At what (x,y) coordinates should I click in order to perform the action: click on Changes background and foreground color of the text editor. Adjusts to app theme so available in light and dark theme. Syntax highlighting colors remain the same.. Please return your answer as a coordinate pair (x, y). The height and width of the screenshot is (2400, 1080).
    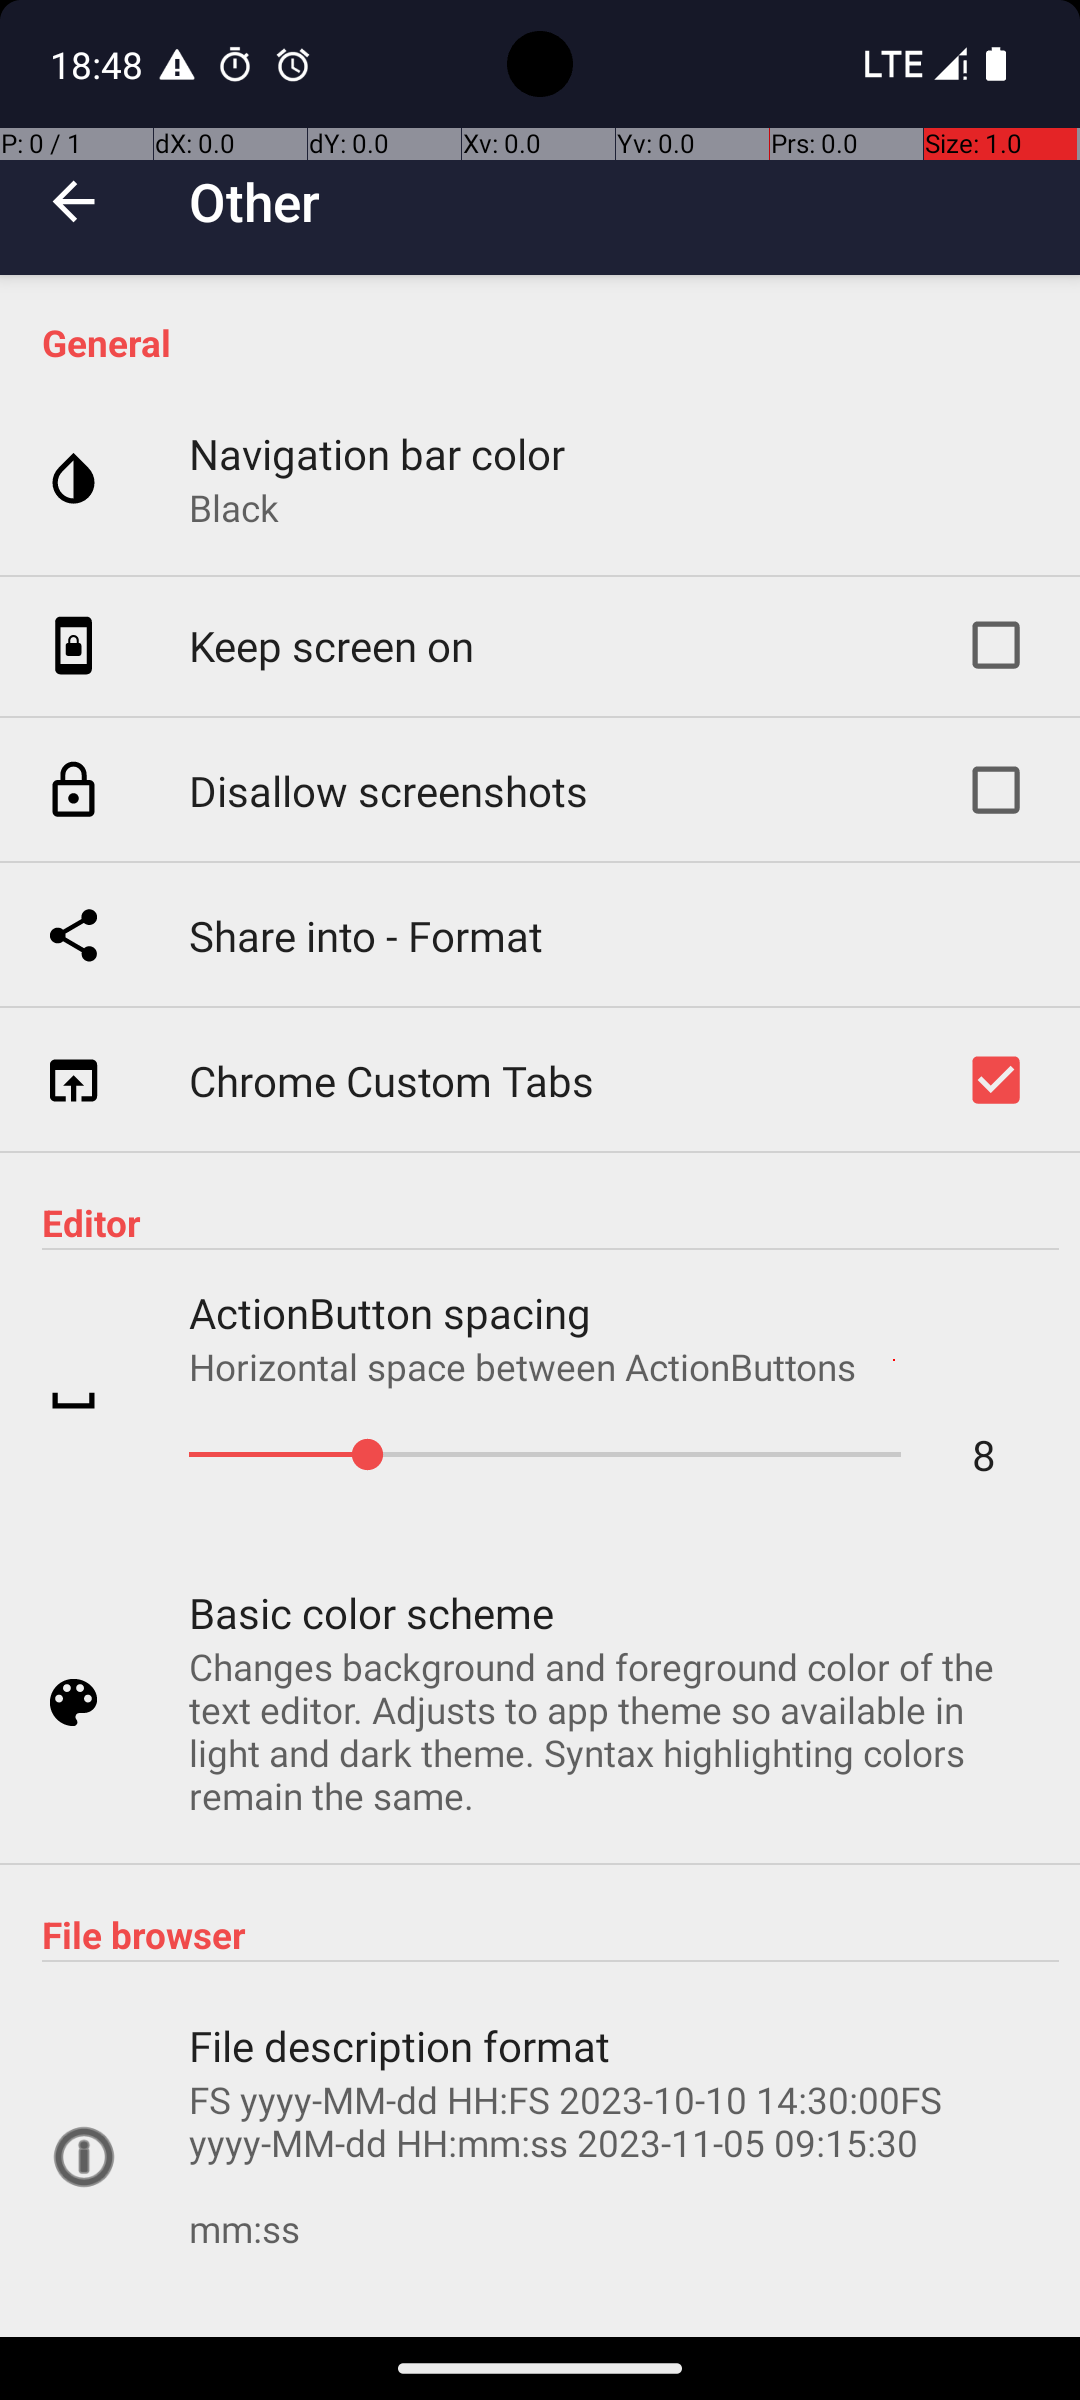
    Looking at the image, I should click on (614, 1731).